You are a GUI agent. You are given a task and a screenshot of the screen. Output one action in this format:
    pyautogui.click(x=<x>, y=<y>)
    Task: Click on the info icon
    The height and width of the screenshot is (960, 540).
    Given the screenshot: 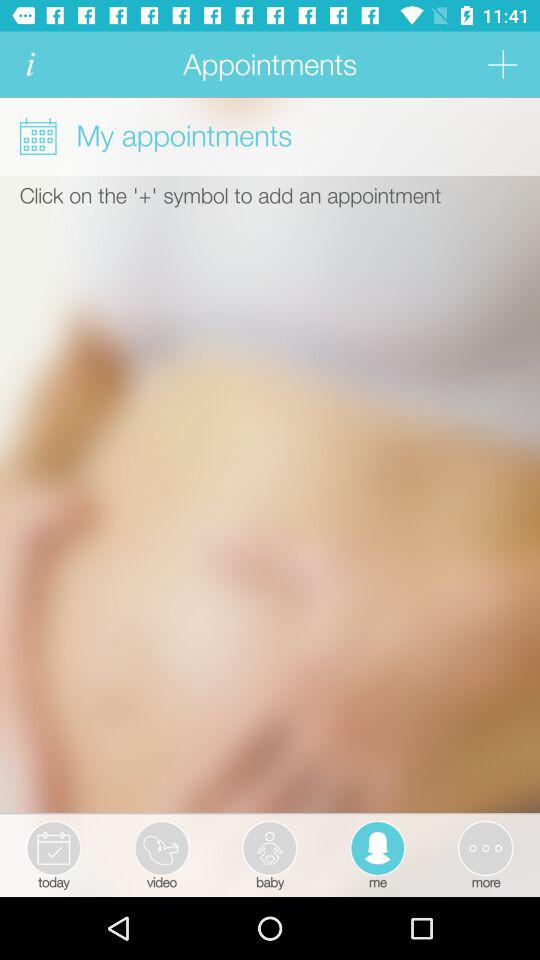 What is the action you would take?
    pyautogui.click(x=30, y=64)
    